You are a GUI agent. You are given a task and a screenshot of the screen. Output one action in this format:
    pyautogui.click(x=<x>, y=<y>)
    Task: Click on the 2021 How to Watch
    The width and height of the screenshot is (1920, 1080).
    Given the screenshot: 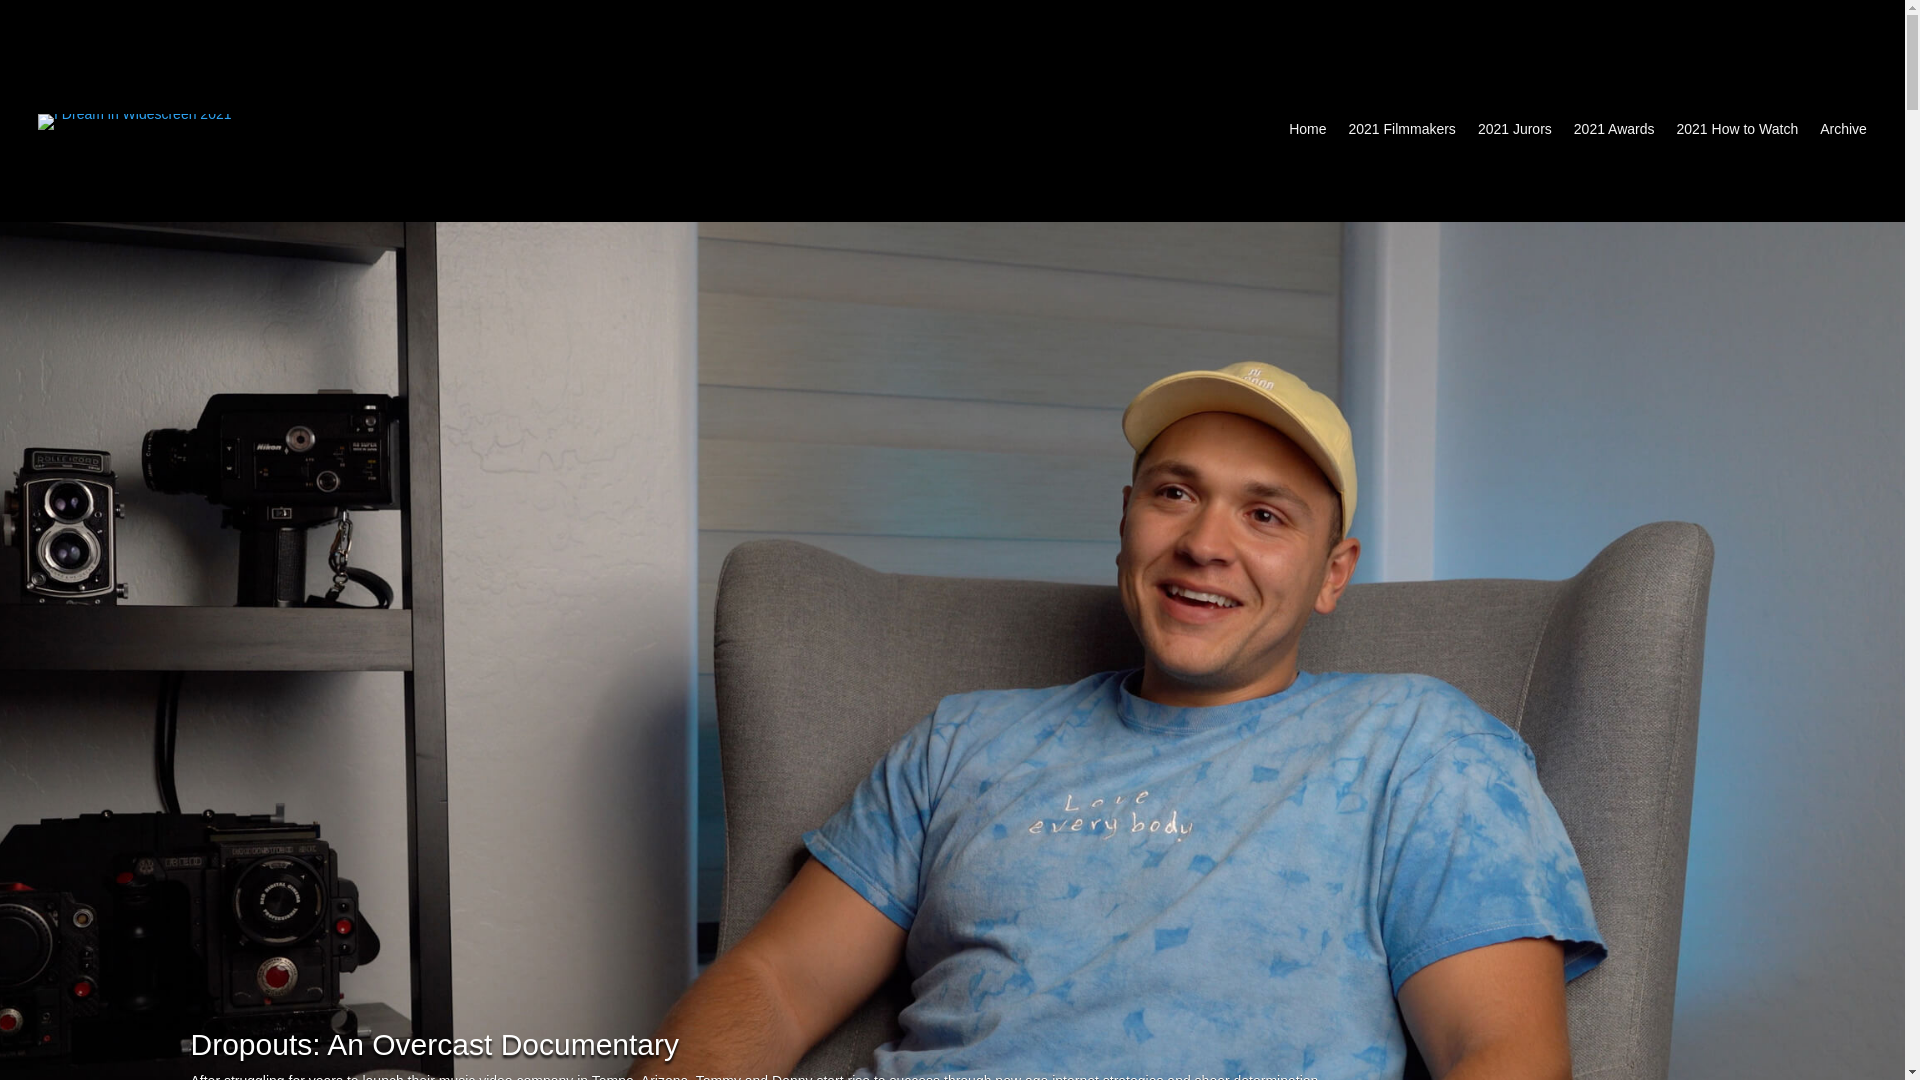 What is the action you would take?
    pyautogui.click(x=1738, y=132)
    